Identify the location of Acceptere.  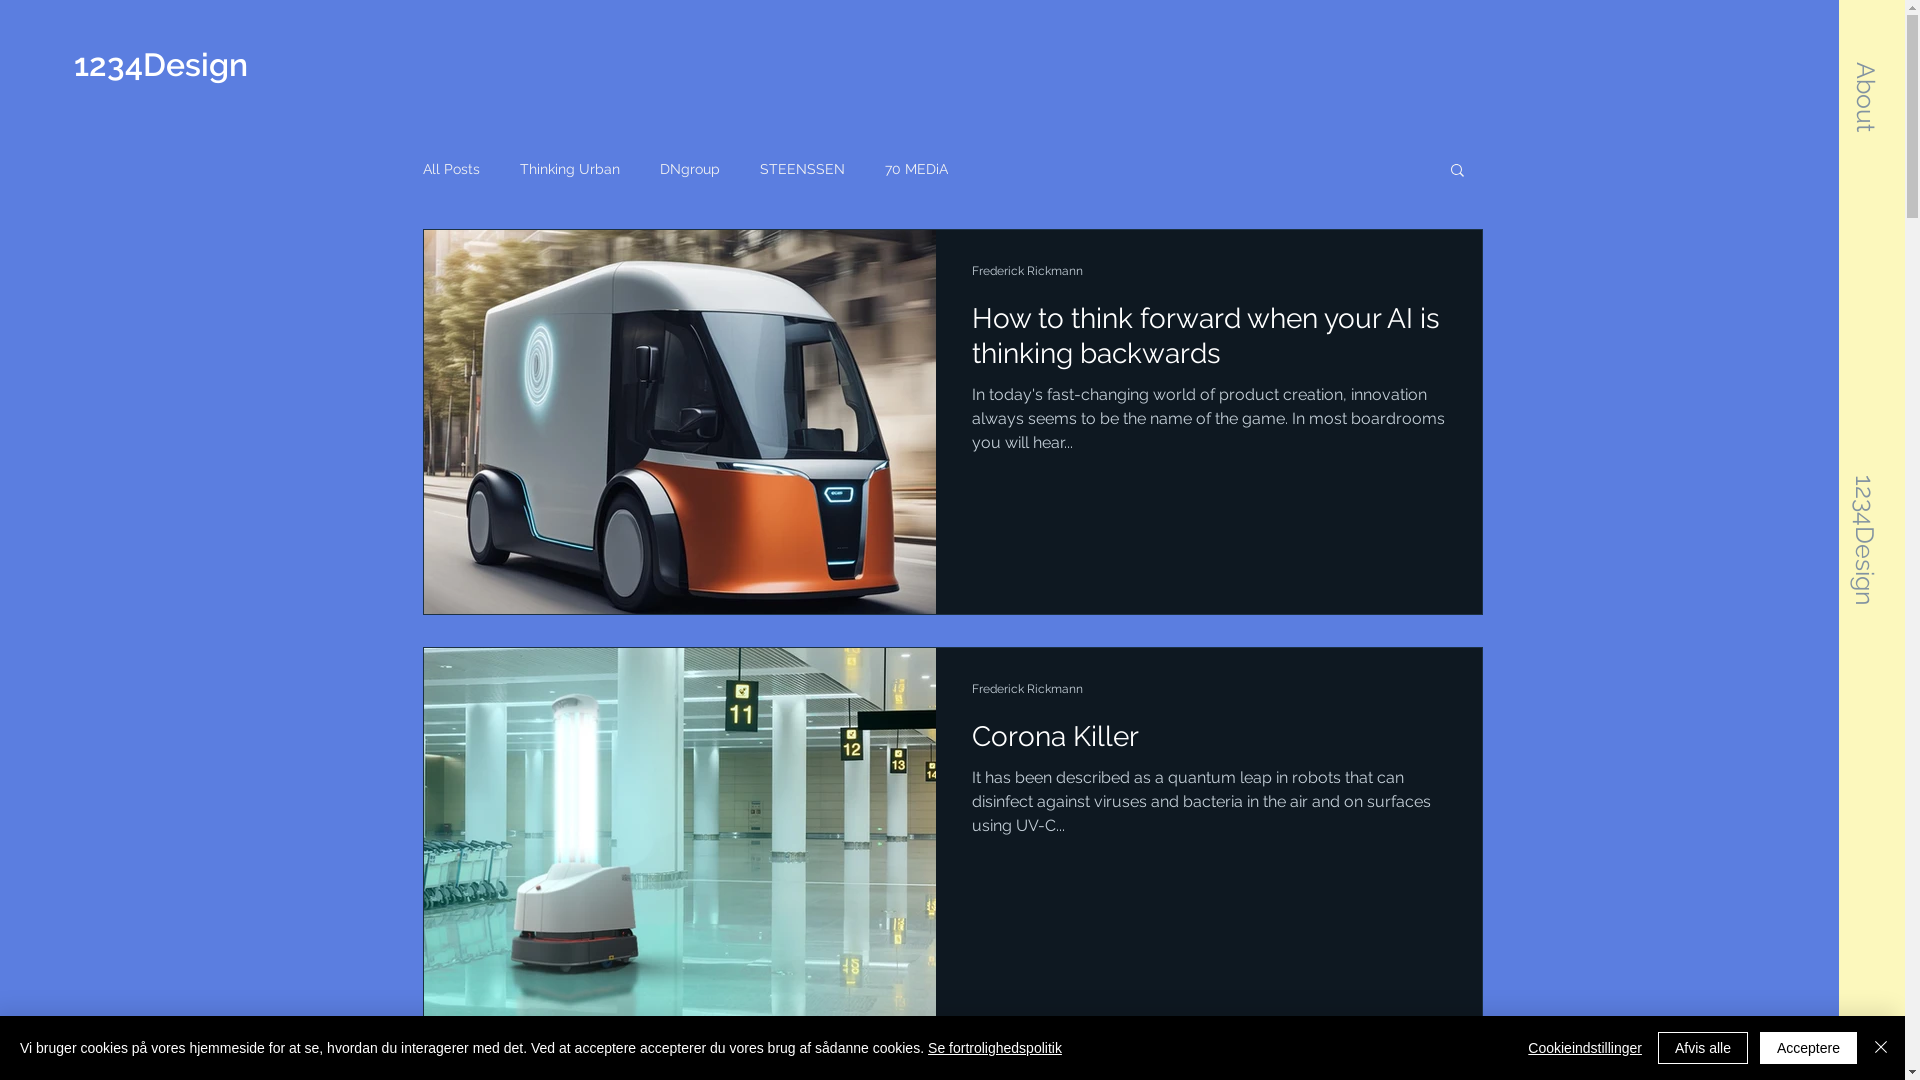
(1808, 1048).